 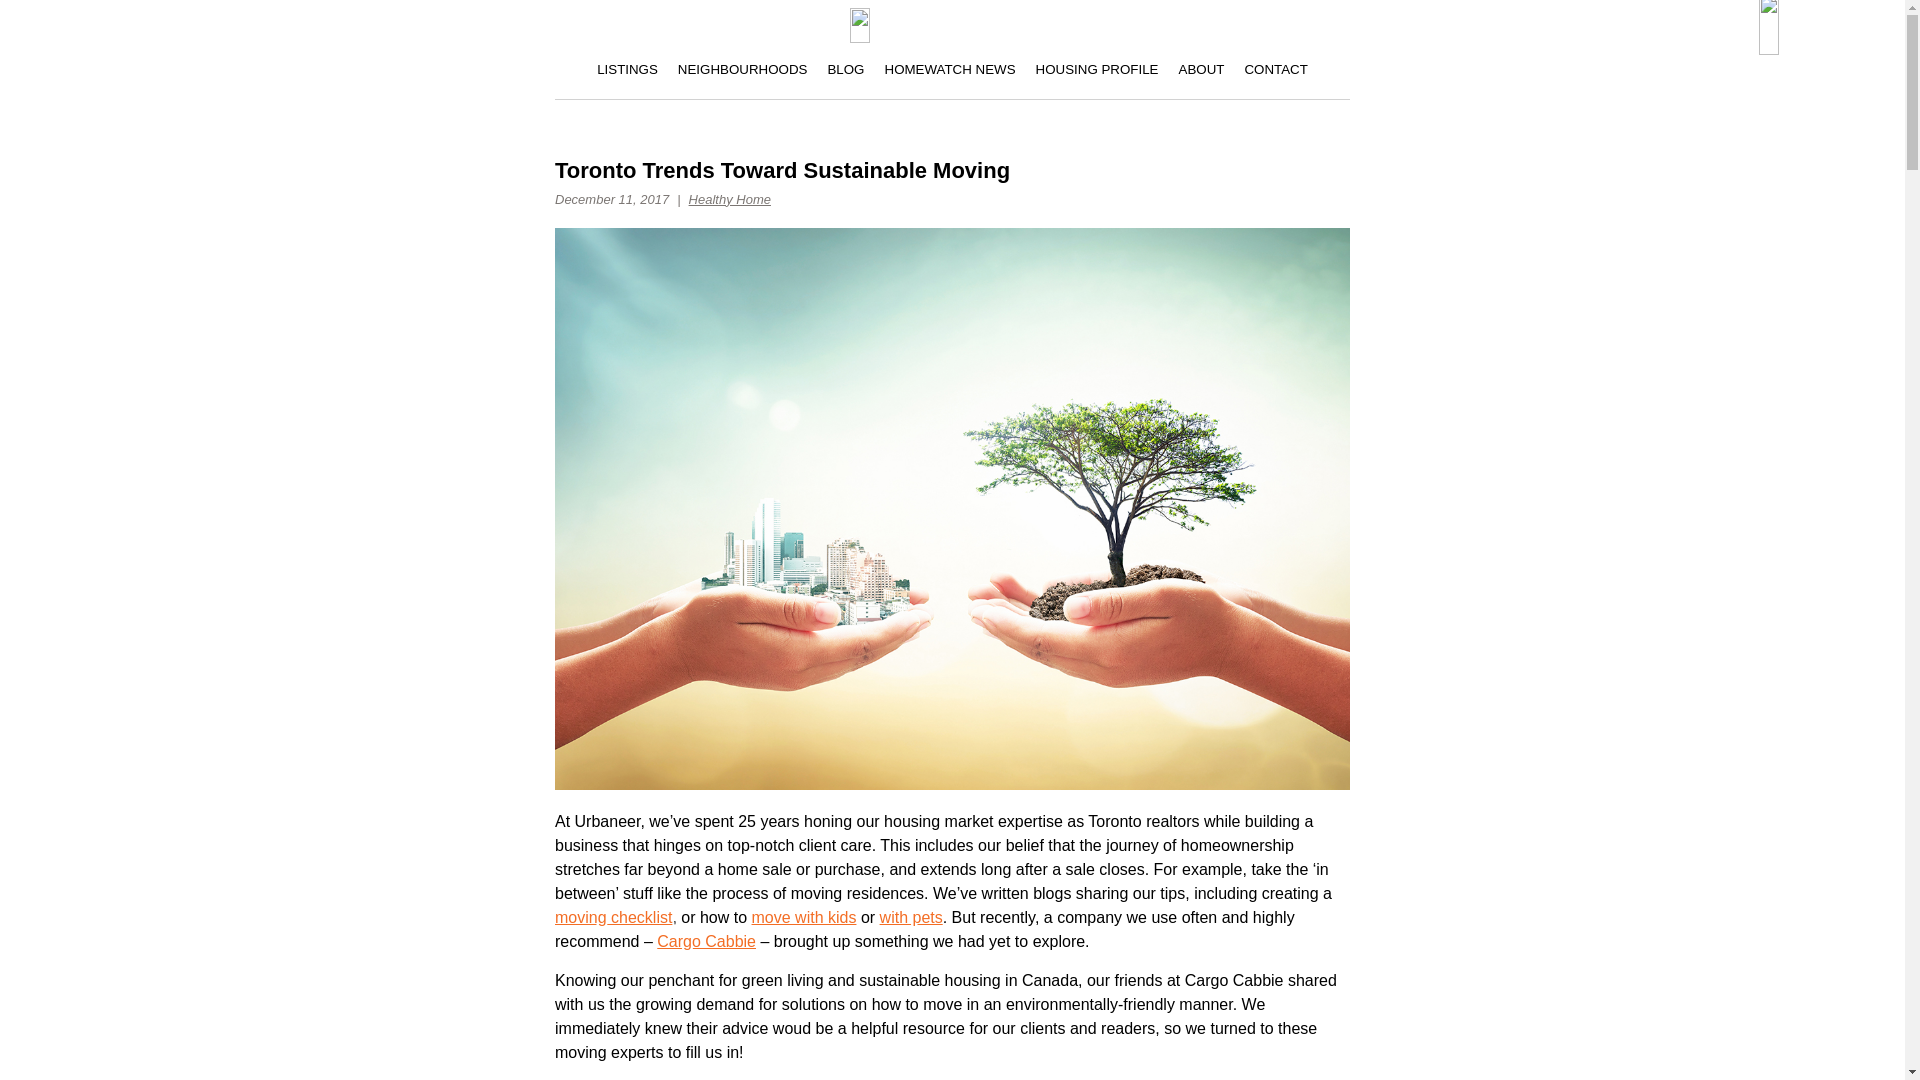 What do you see at coordinates (949, 74) in the screenshot?
I see `HOMEWATCH NEWS` at bounding box center [949, 74].